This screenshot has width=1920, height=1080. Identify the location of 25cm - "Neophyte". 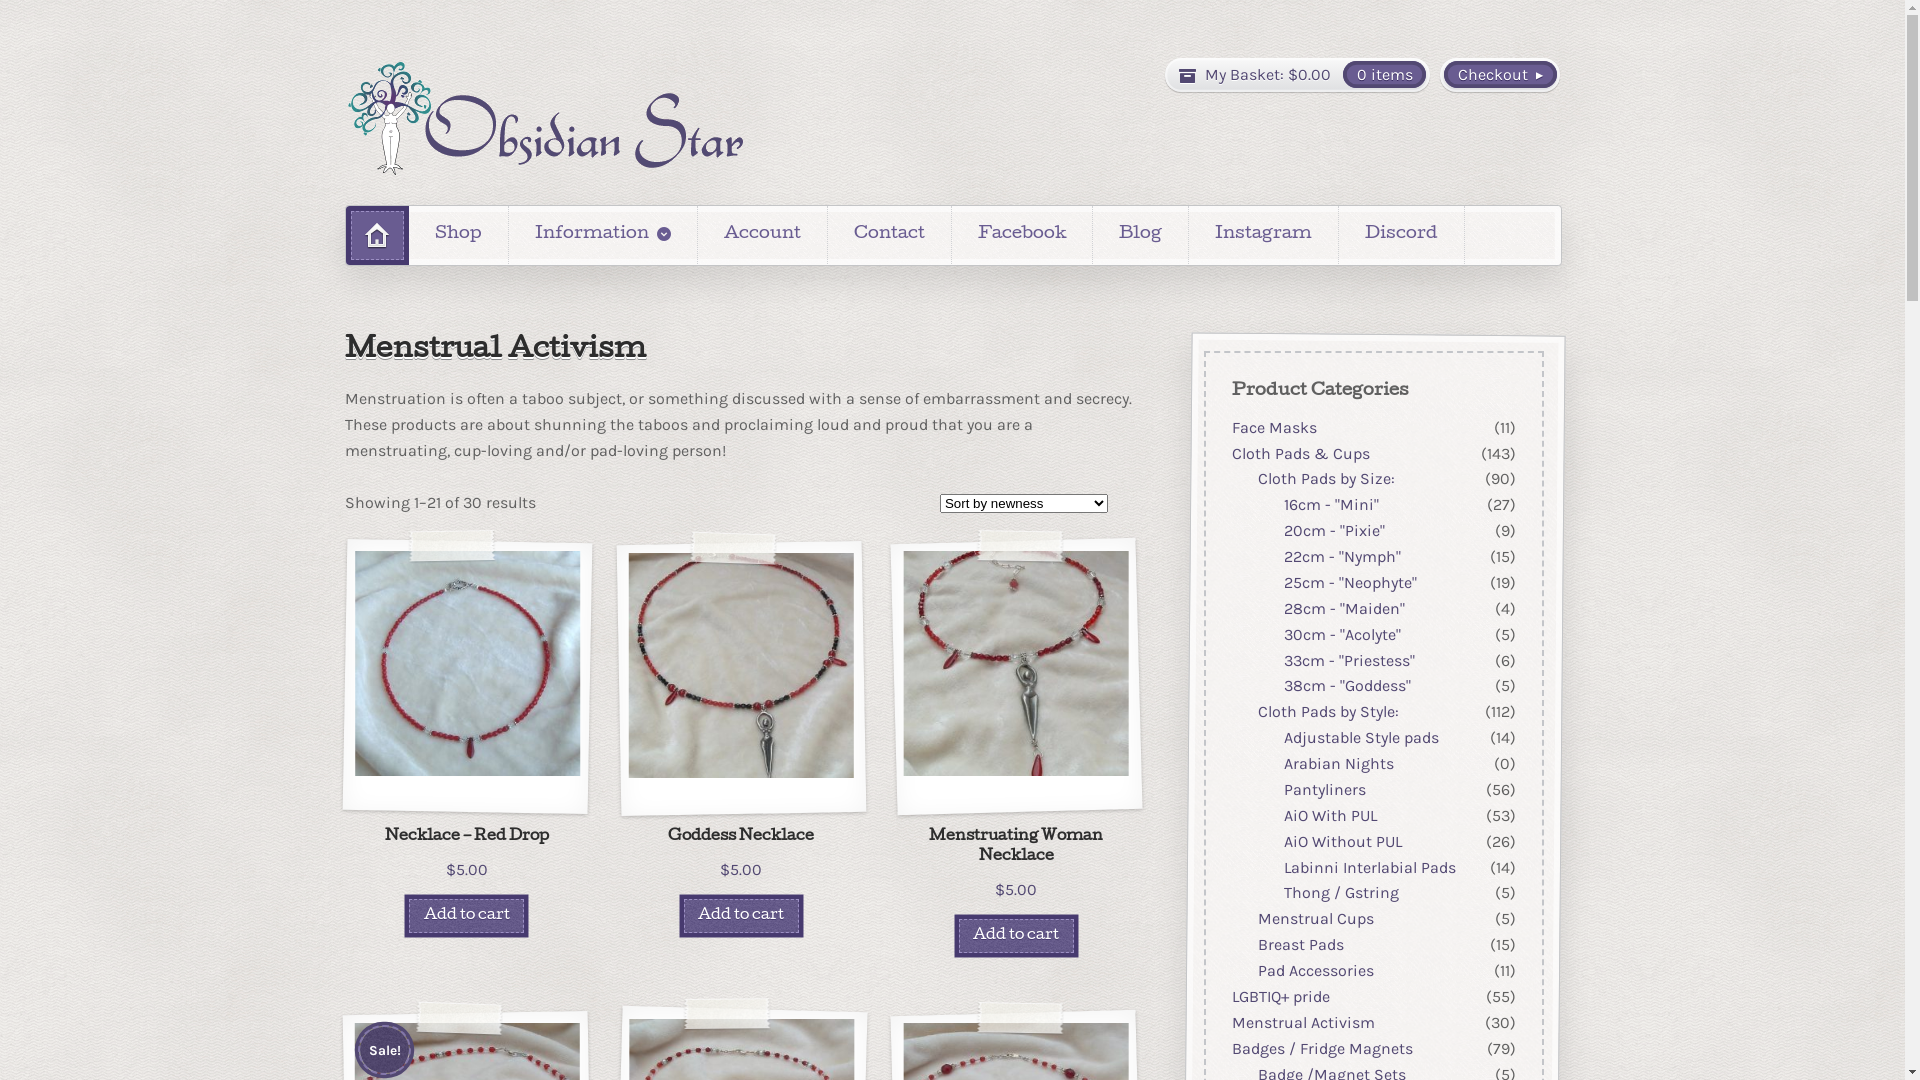
(1350, 582).